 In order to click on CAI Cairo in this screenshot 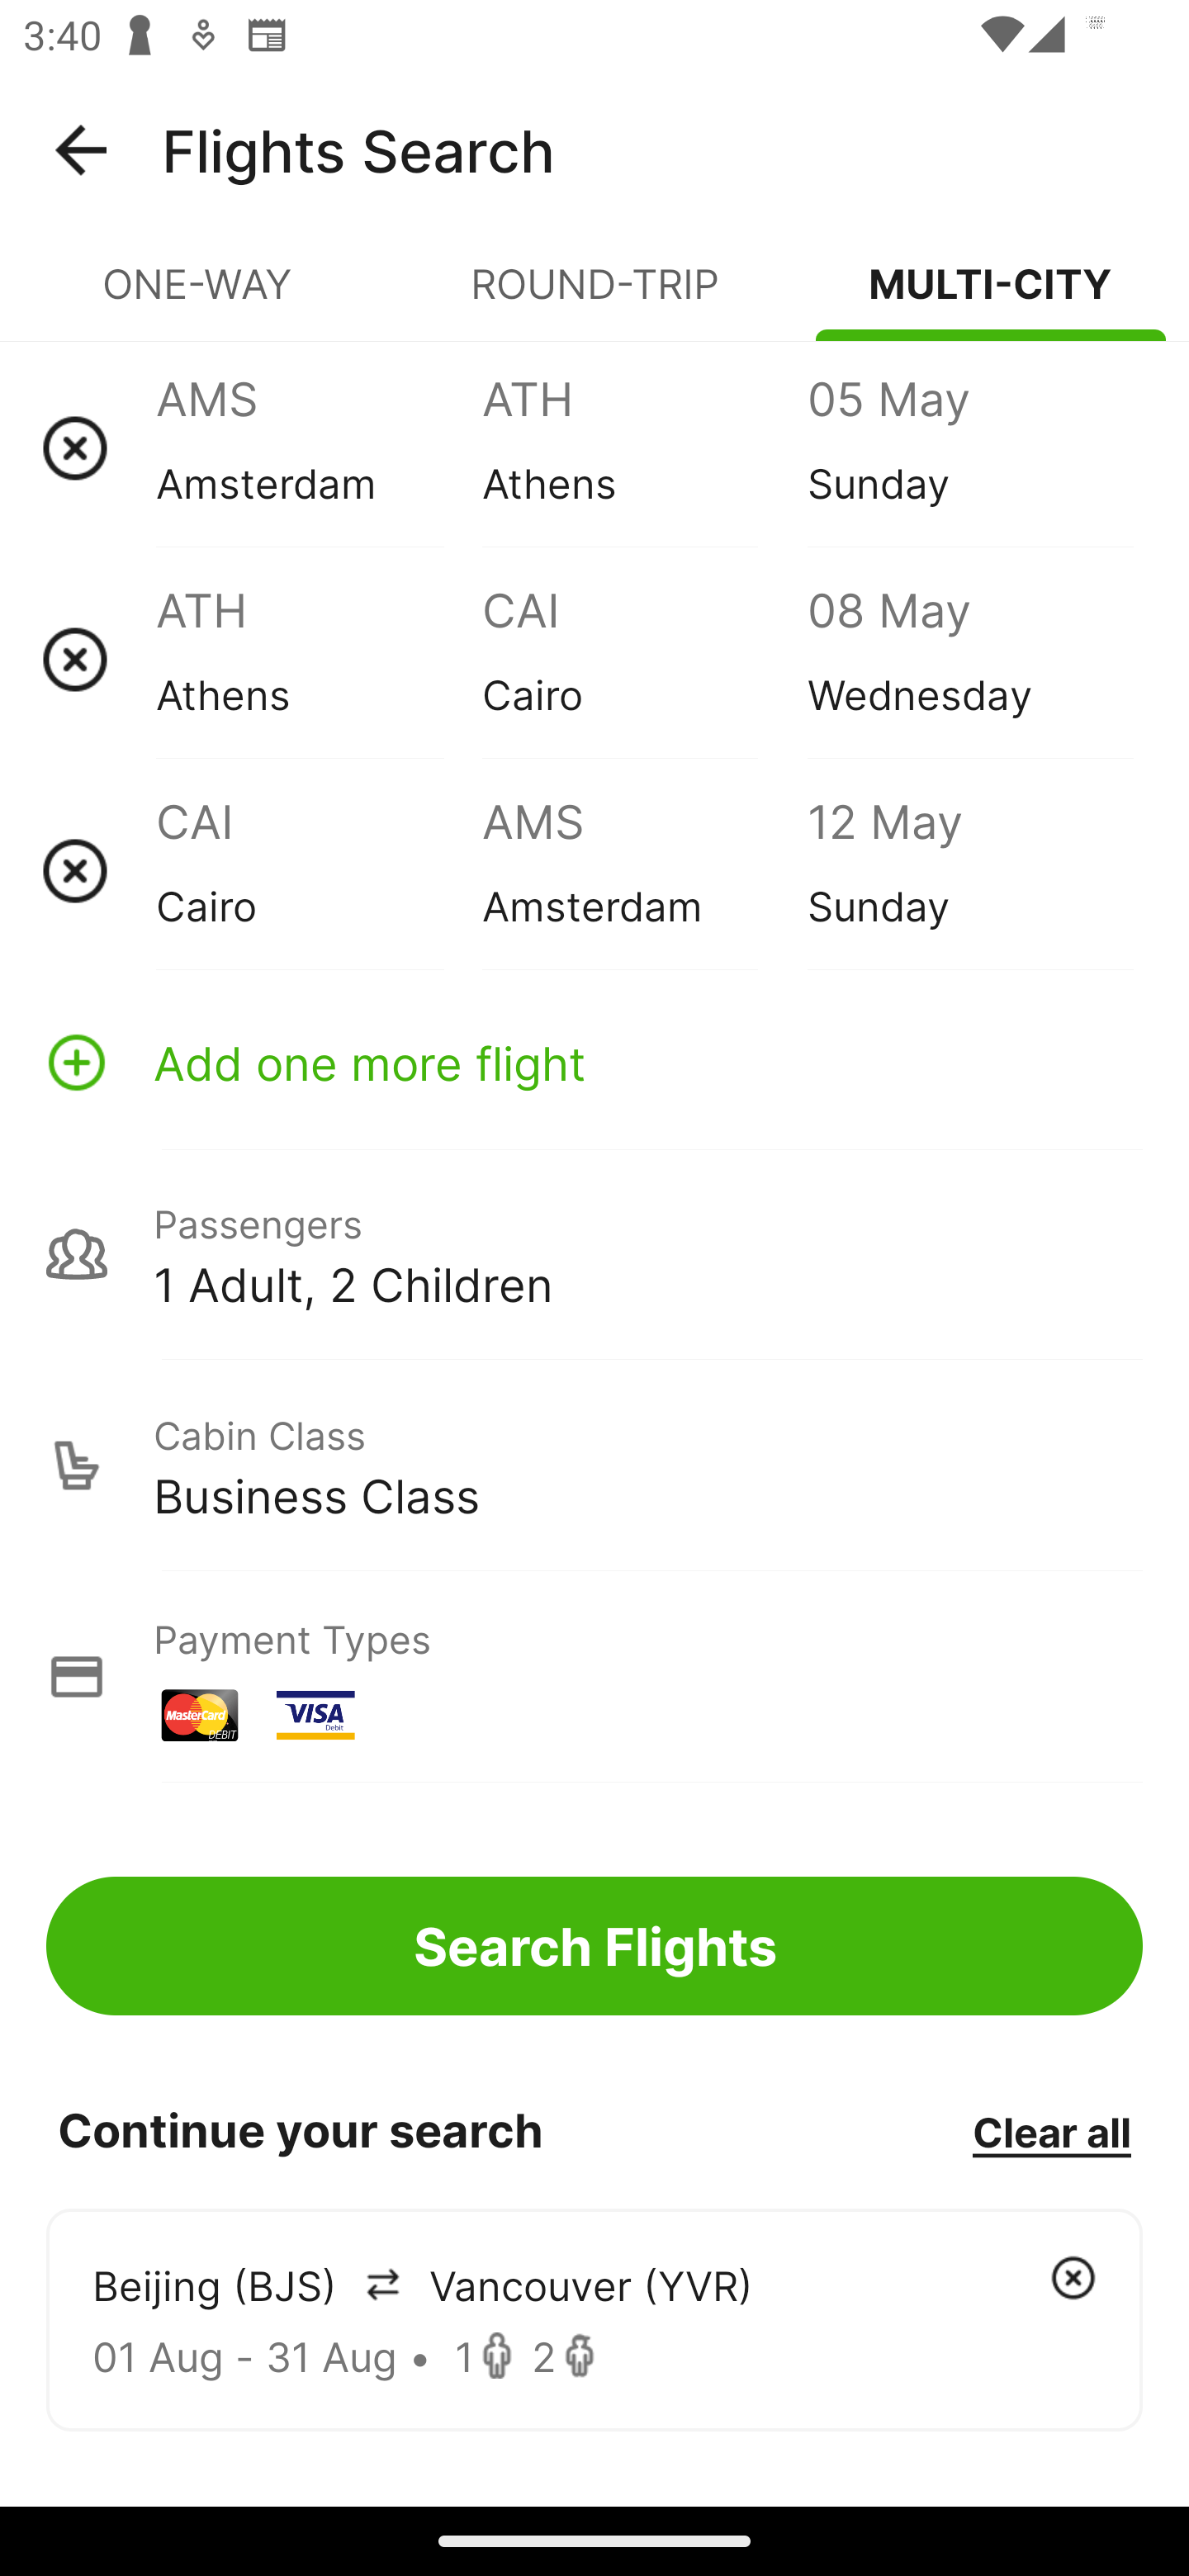, I will do `click(319, 870)`.